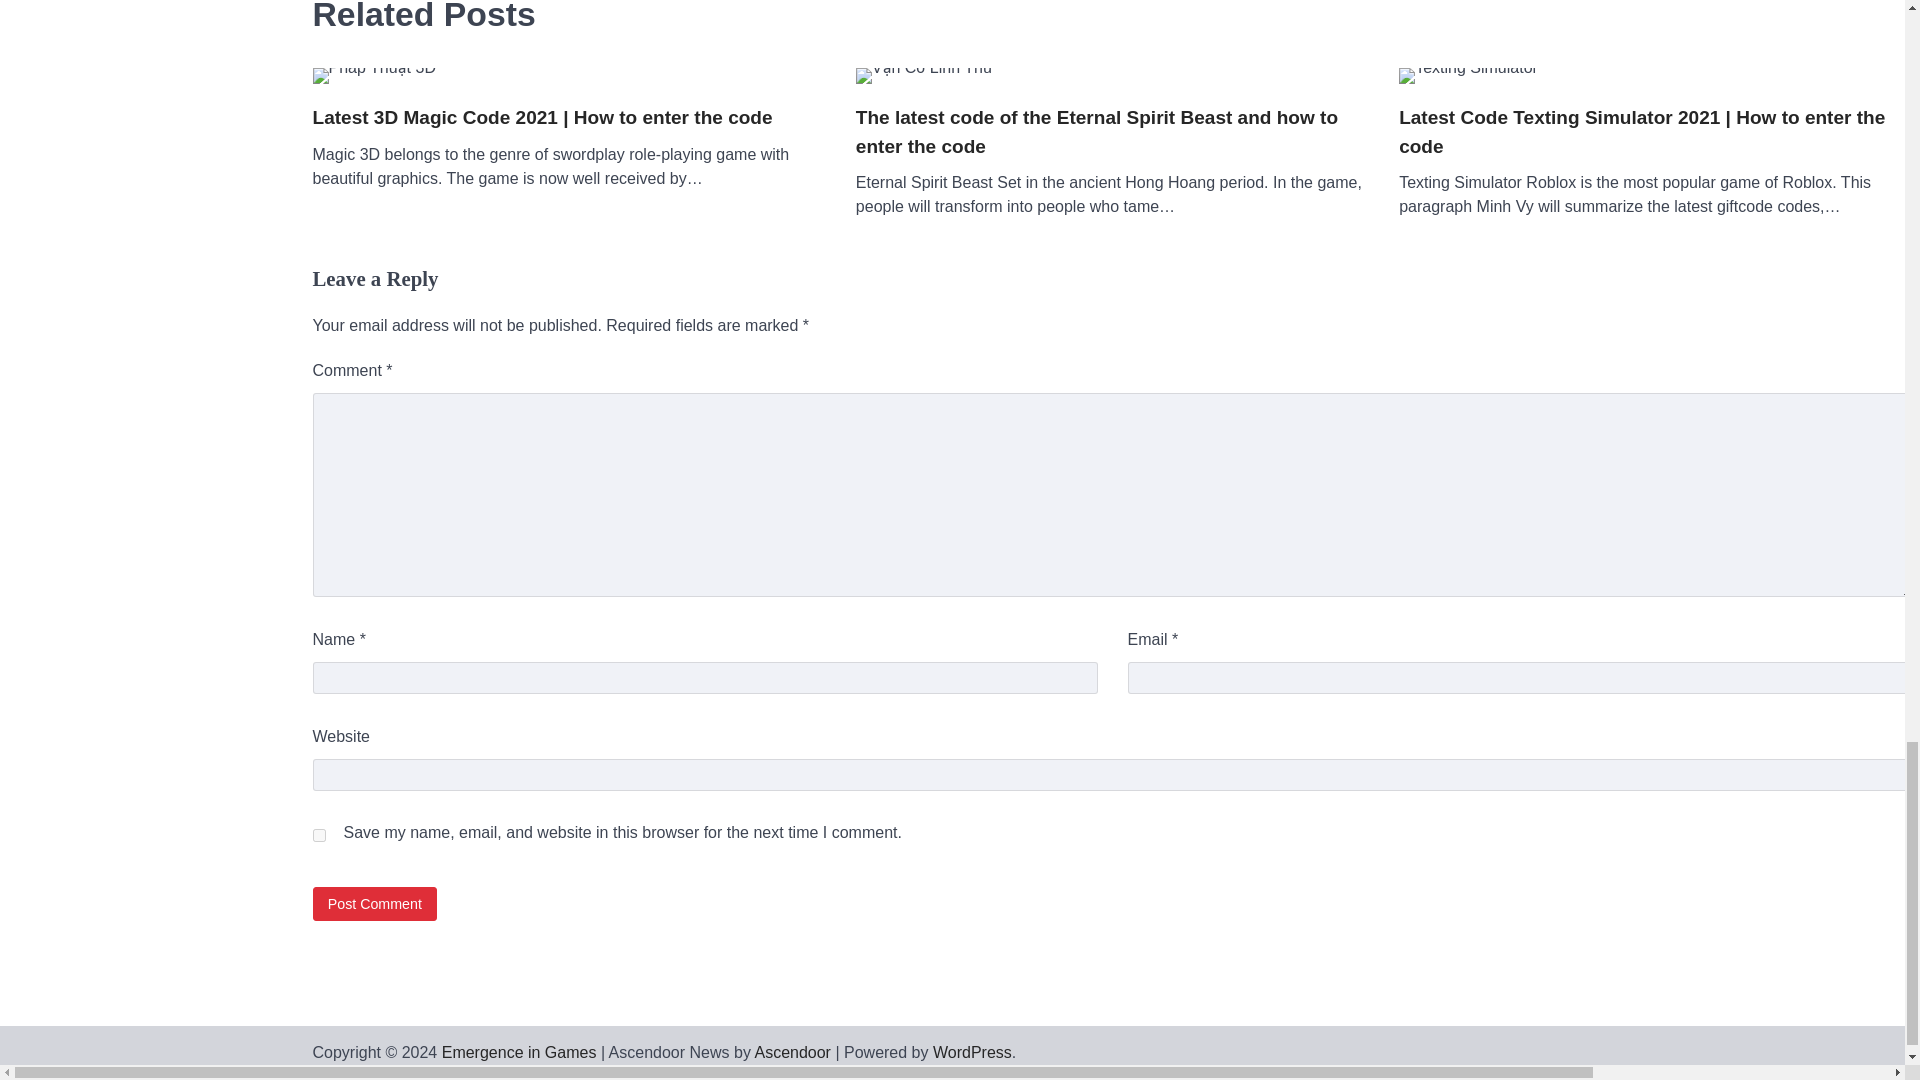  I want to click on Post Comment, so click(374, 903).